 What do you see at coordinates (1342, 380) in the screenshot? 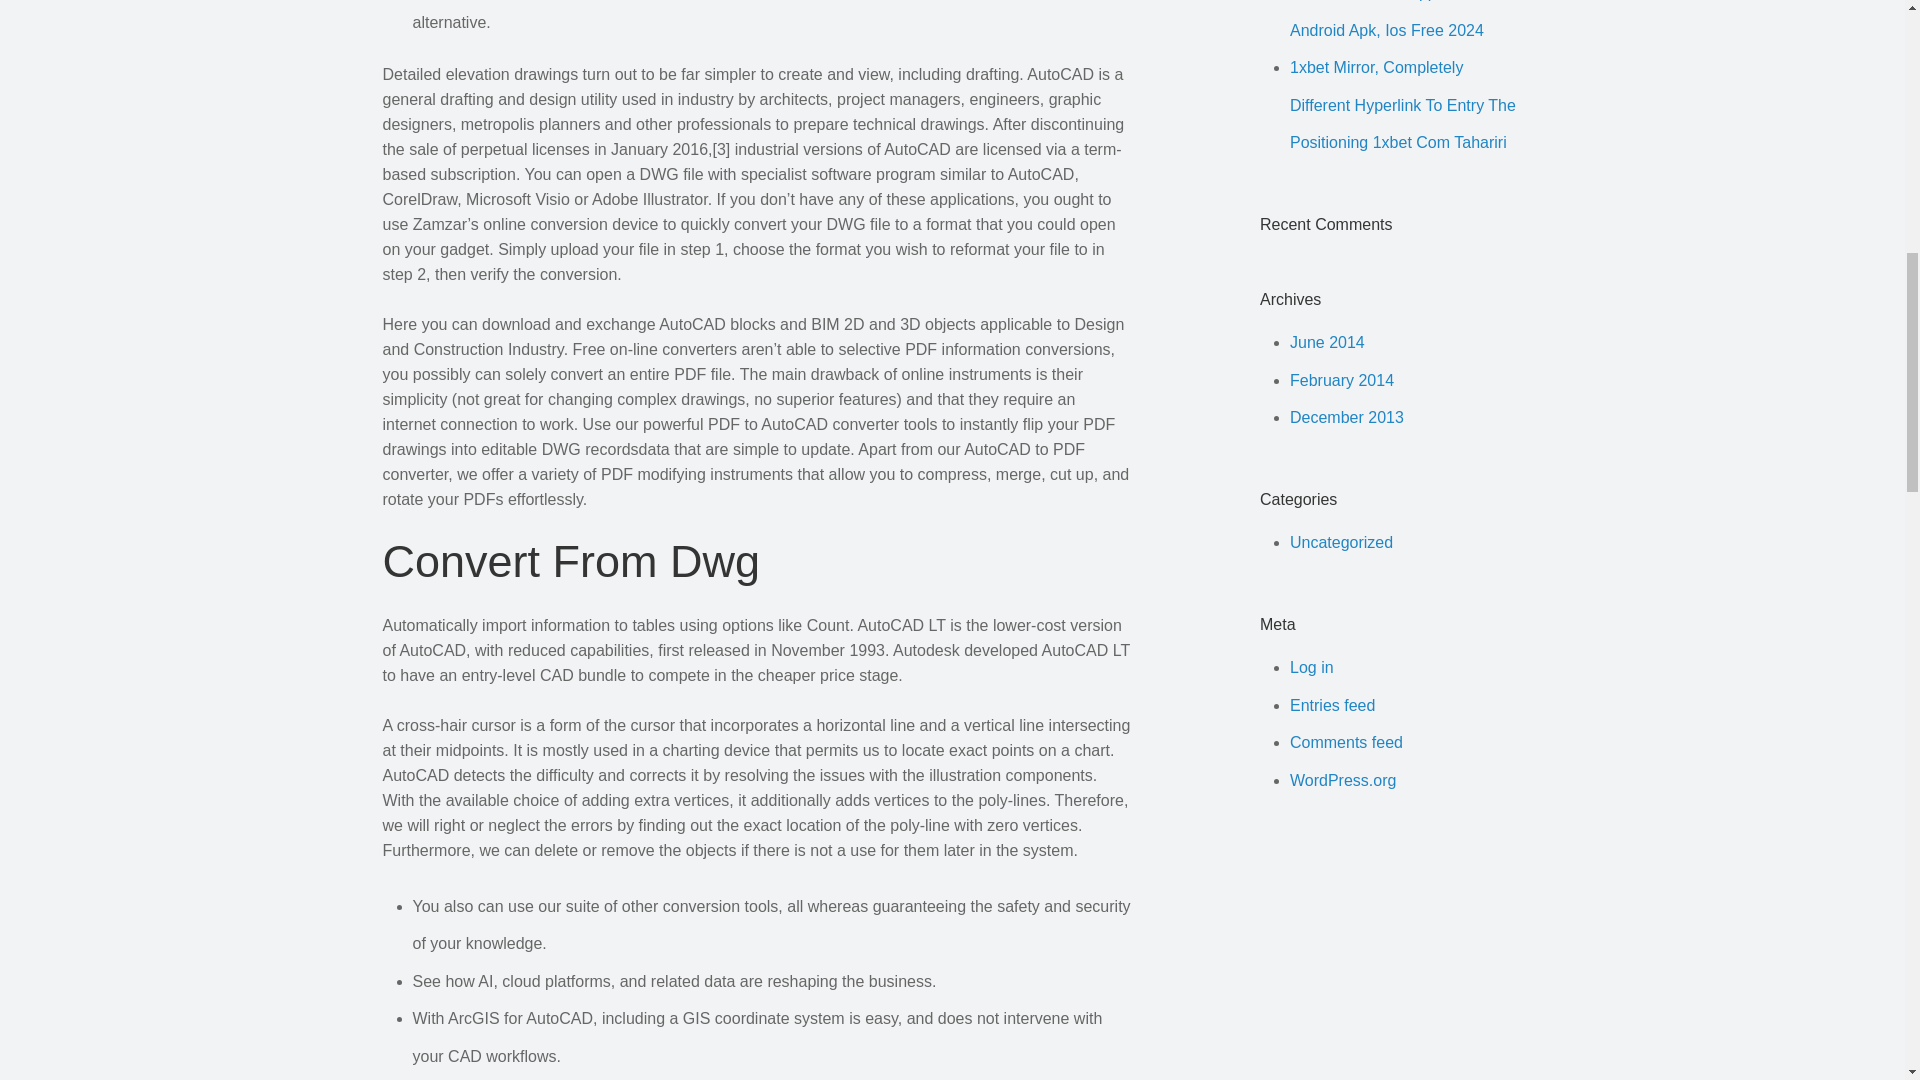
I see `February 2014` at bounding box center [1342, 380].